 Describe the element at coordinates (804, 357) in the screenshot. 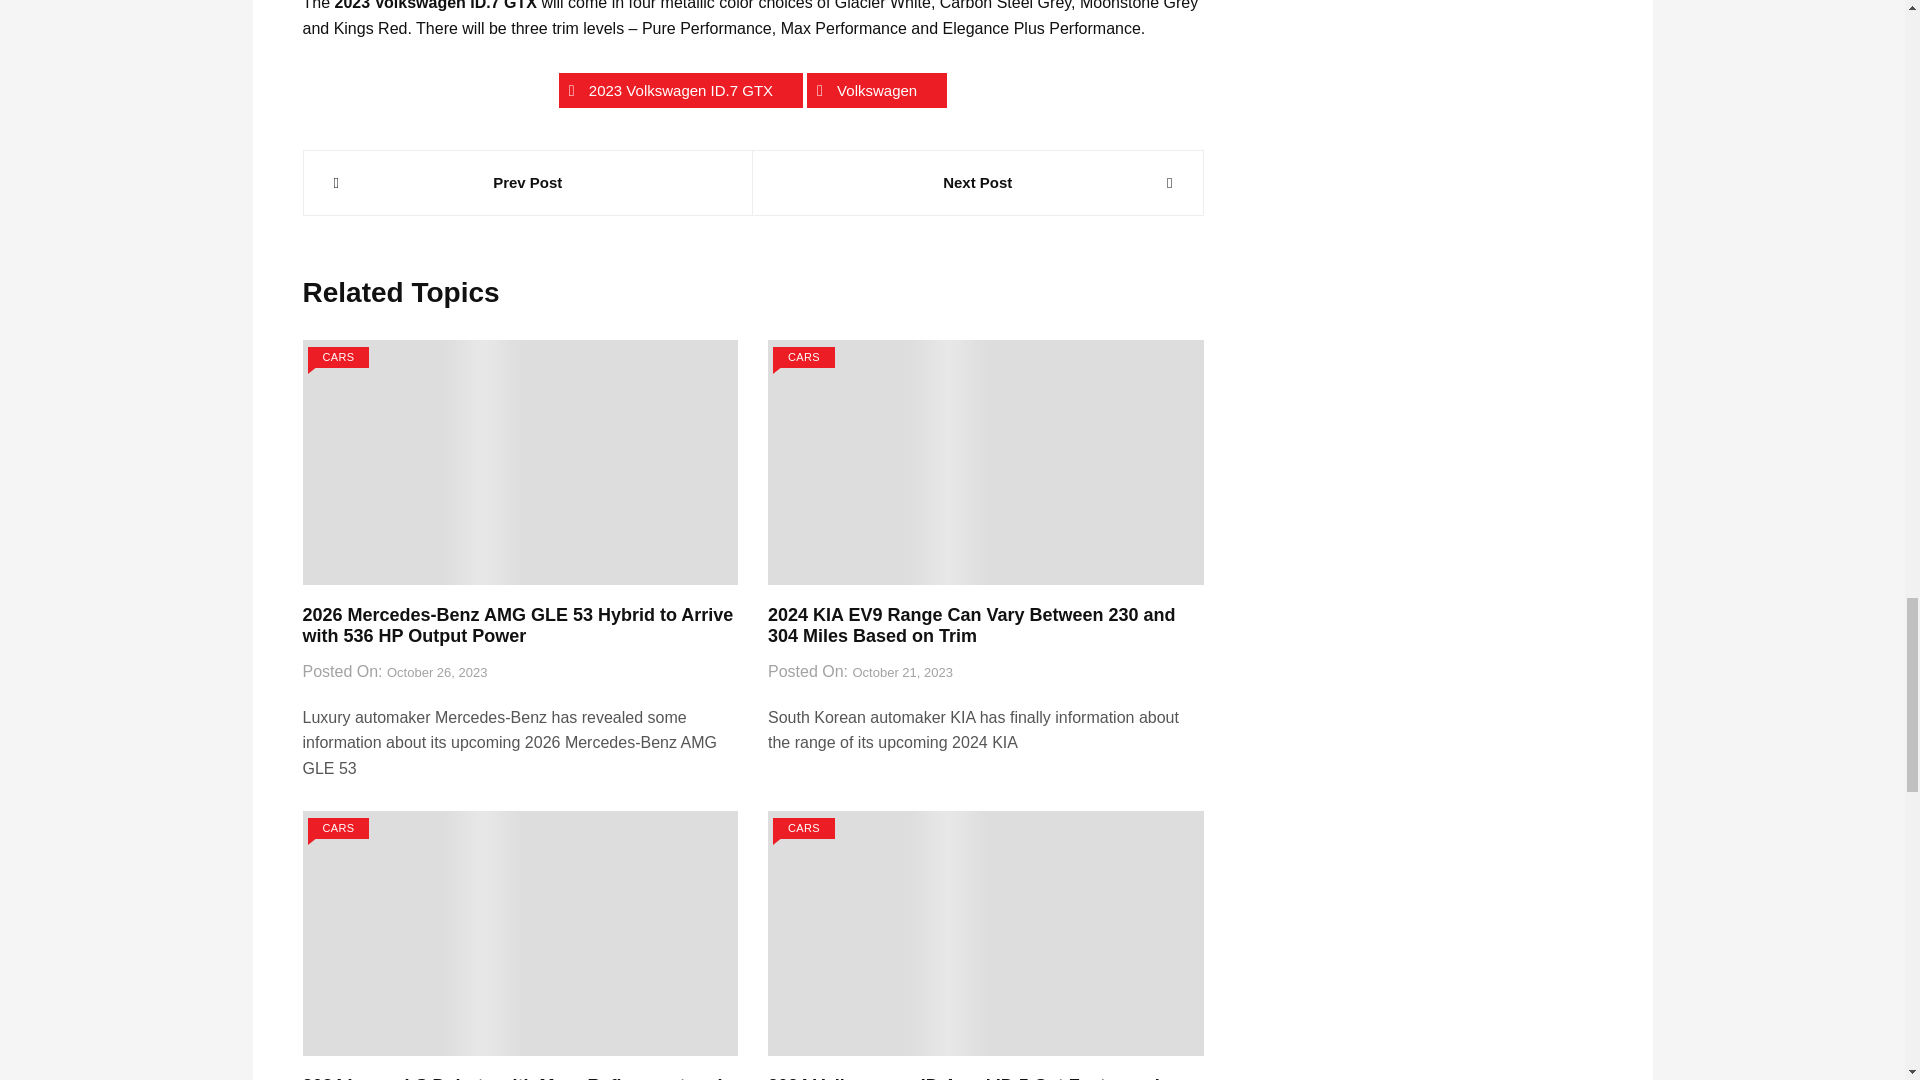

I see `CARS` at that location.